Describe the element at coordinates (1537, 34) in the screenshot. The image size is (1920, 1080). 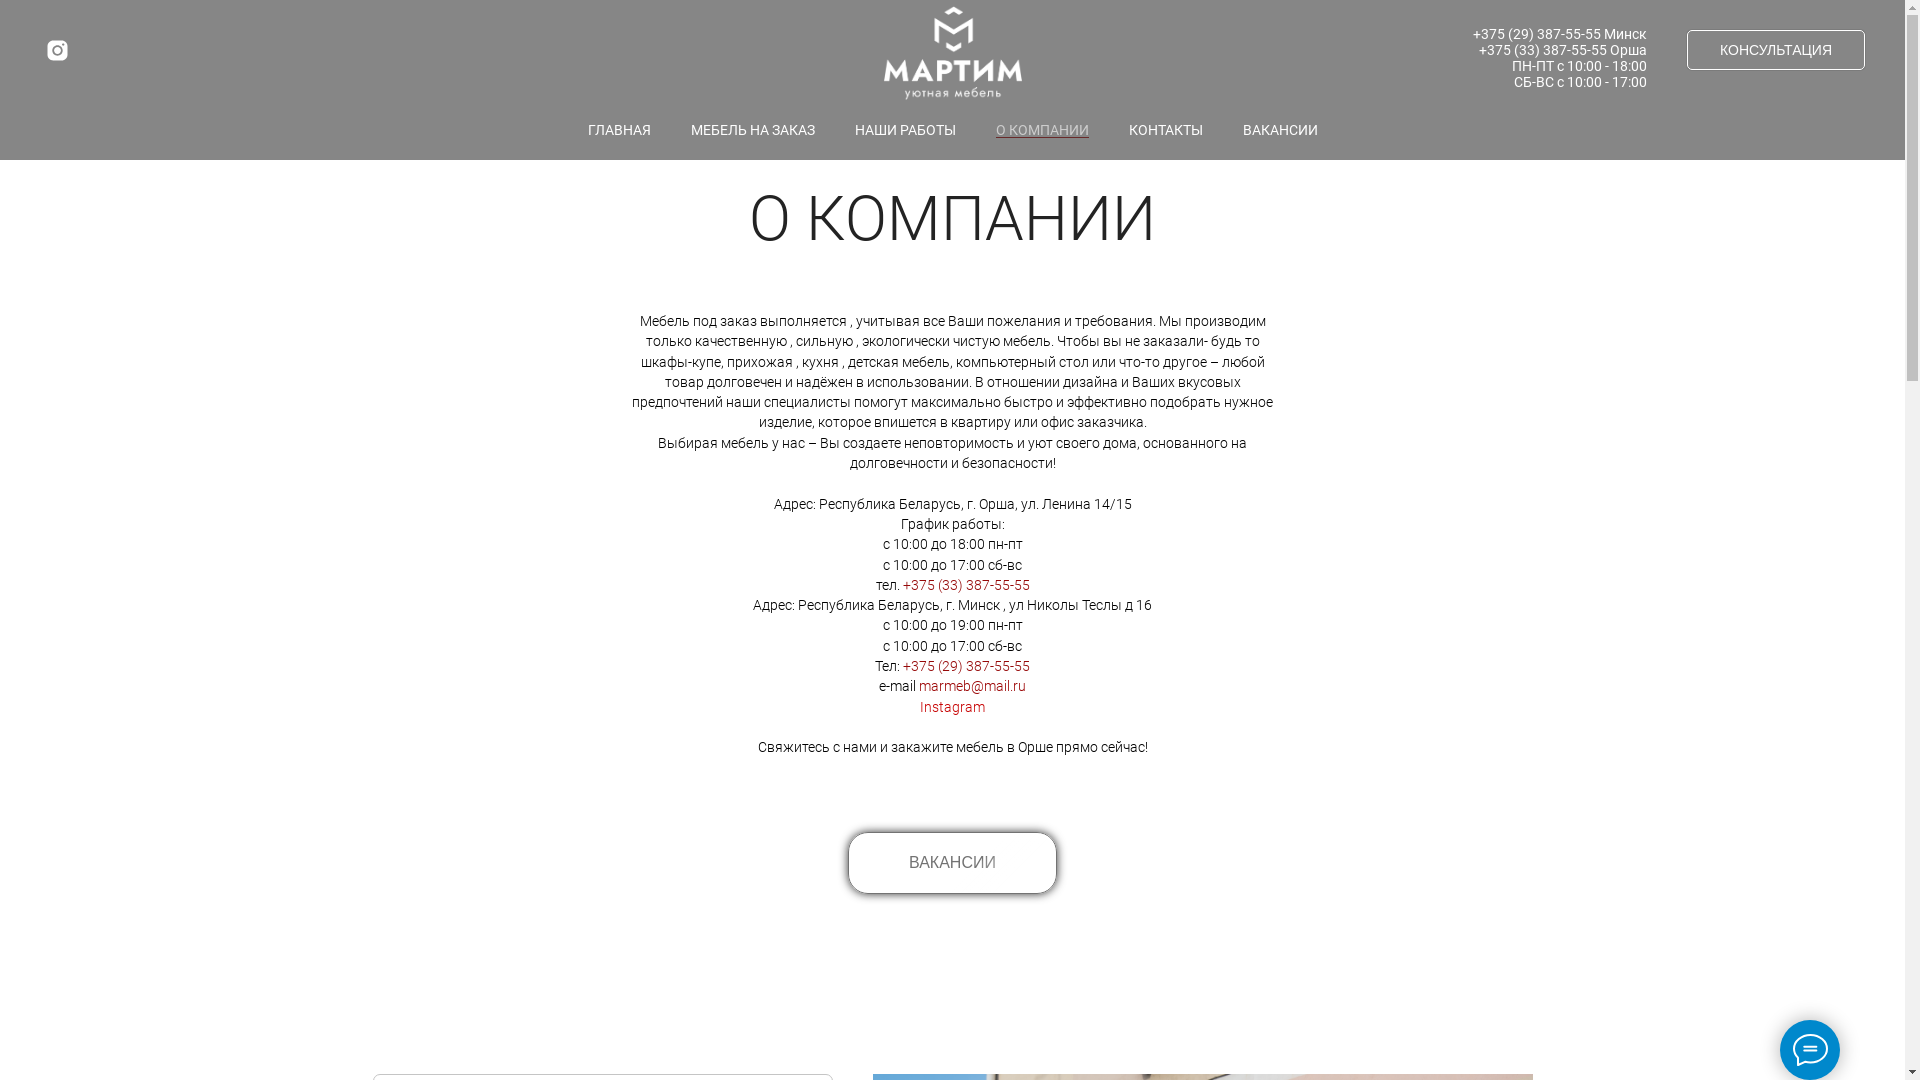
I see `+375 (29) 387-55-55` at that location.